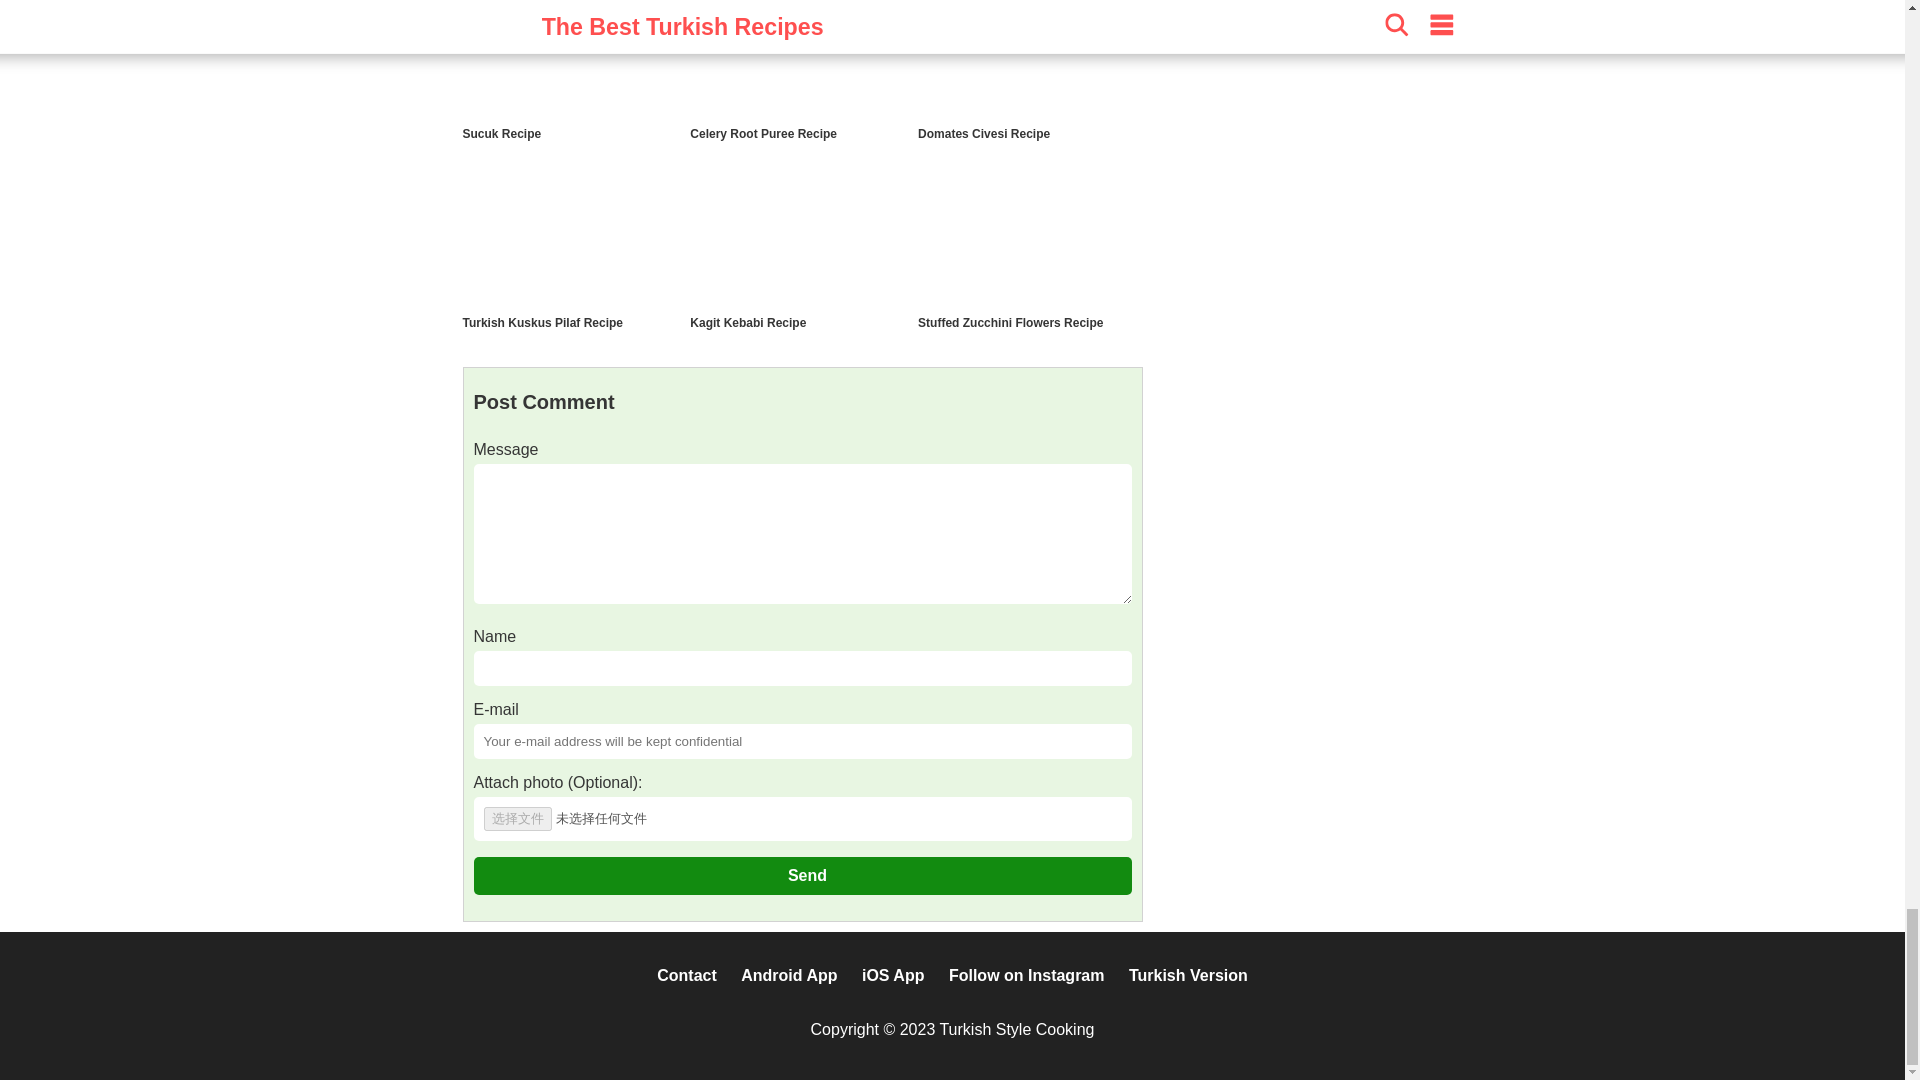  I want to click on Turkish Kuskus Pilaf Recipe, so click(542, 323).